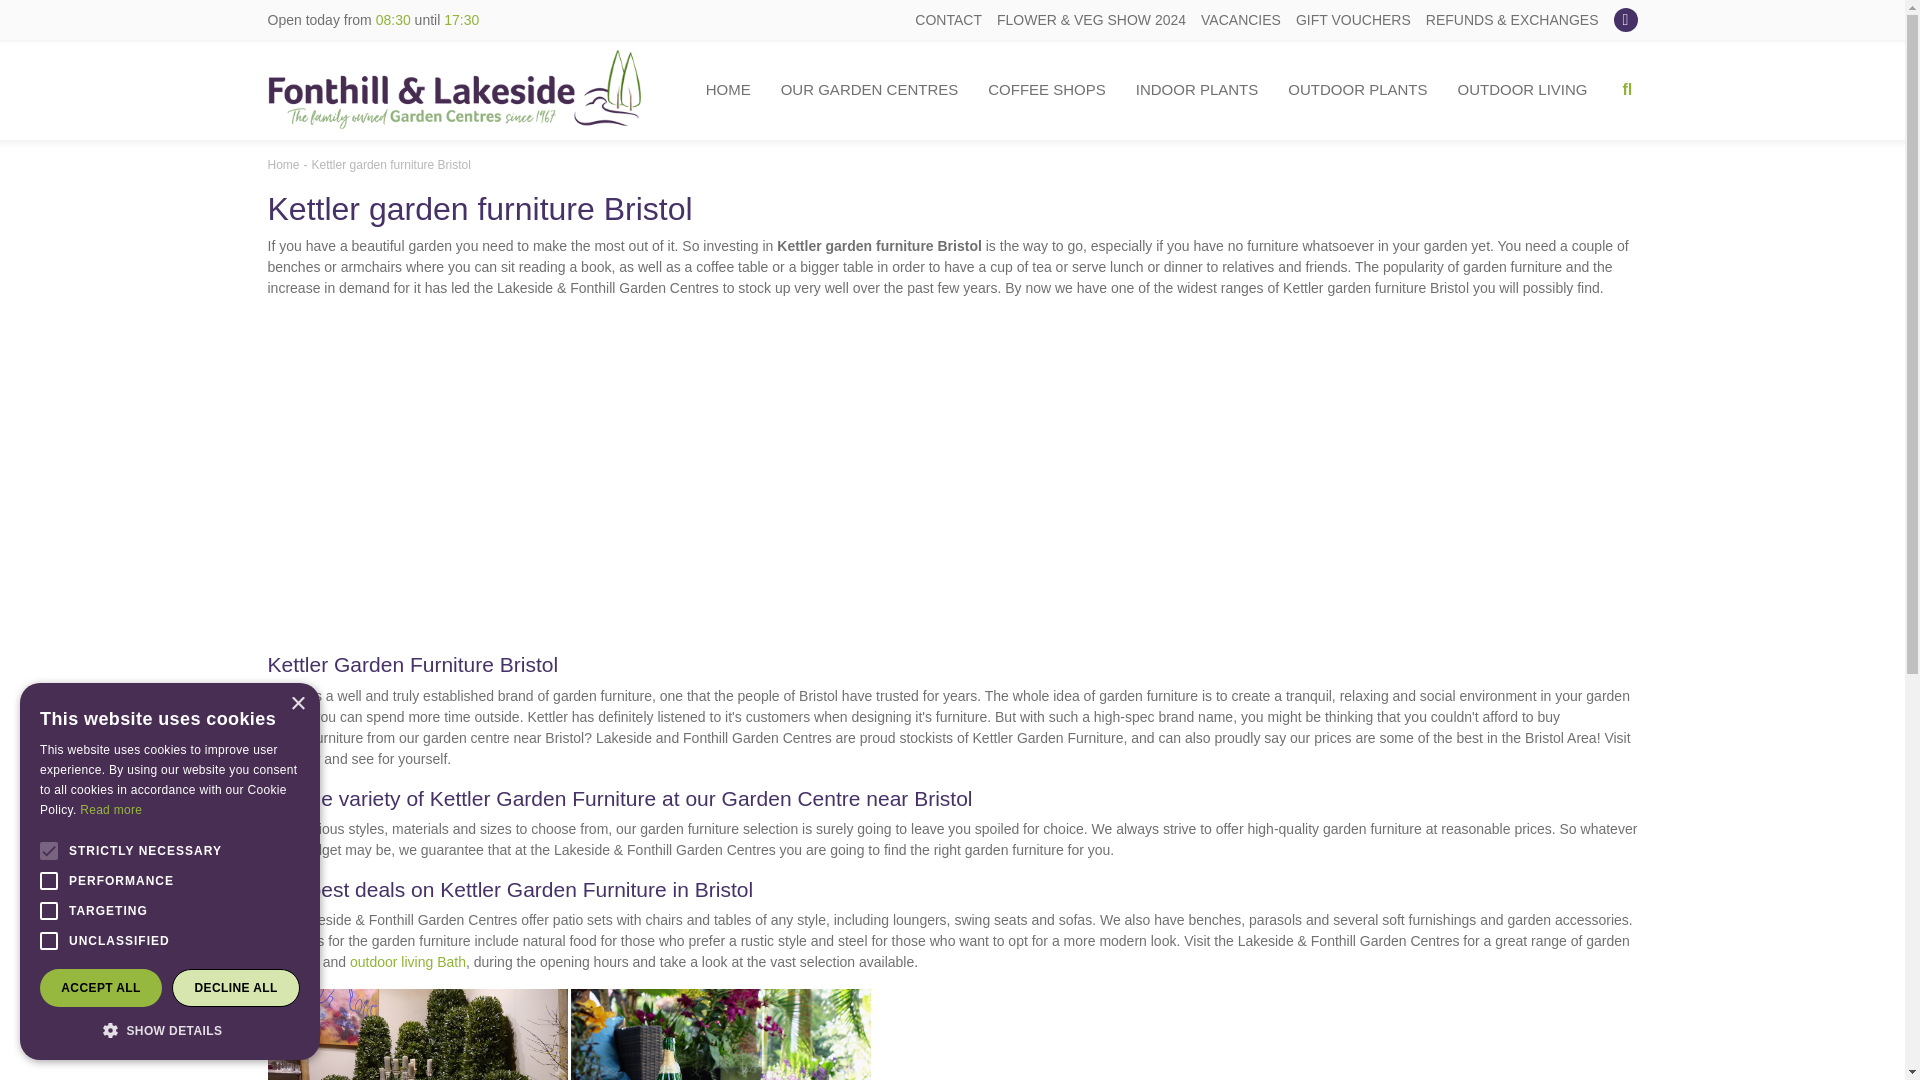  Describe the element at coordinates (948, 20) in the screenshot. I see `Contact` at that location.